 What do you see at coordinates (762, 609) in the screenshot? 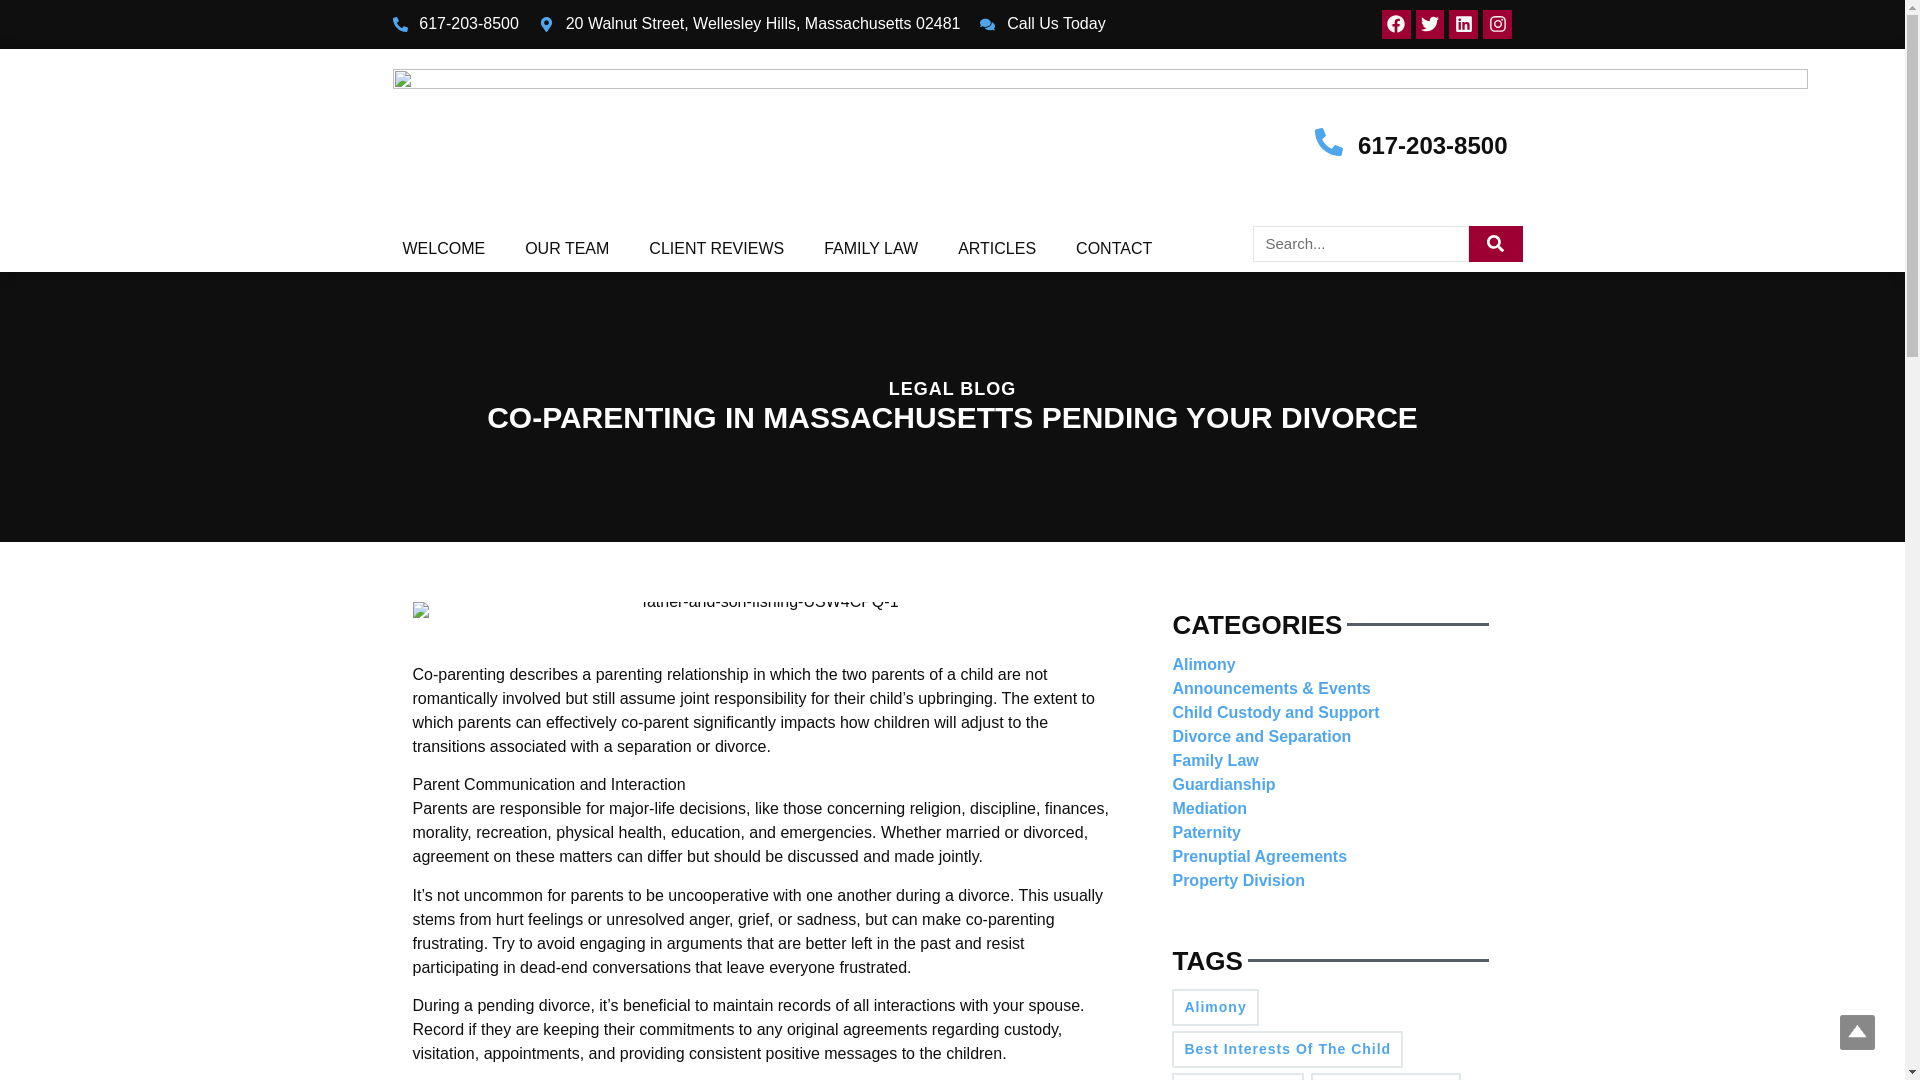
I see `father-and-son-fishing-USW4CPQ-1` at bounding box center [762, 609].